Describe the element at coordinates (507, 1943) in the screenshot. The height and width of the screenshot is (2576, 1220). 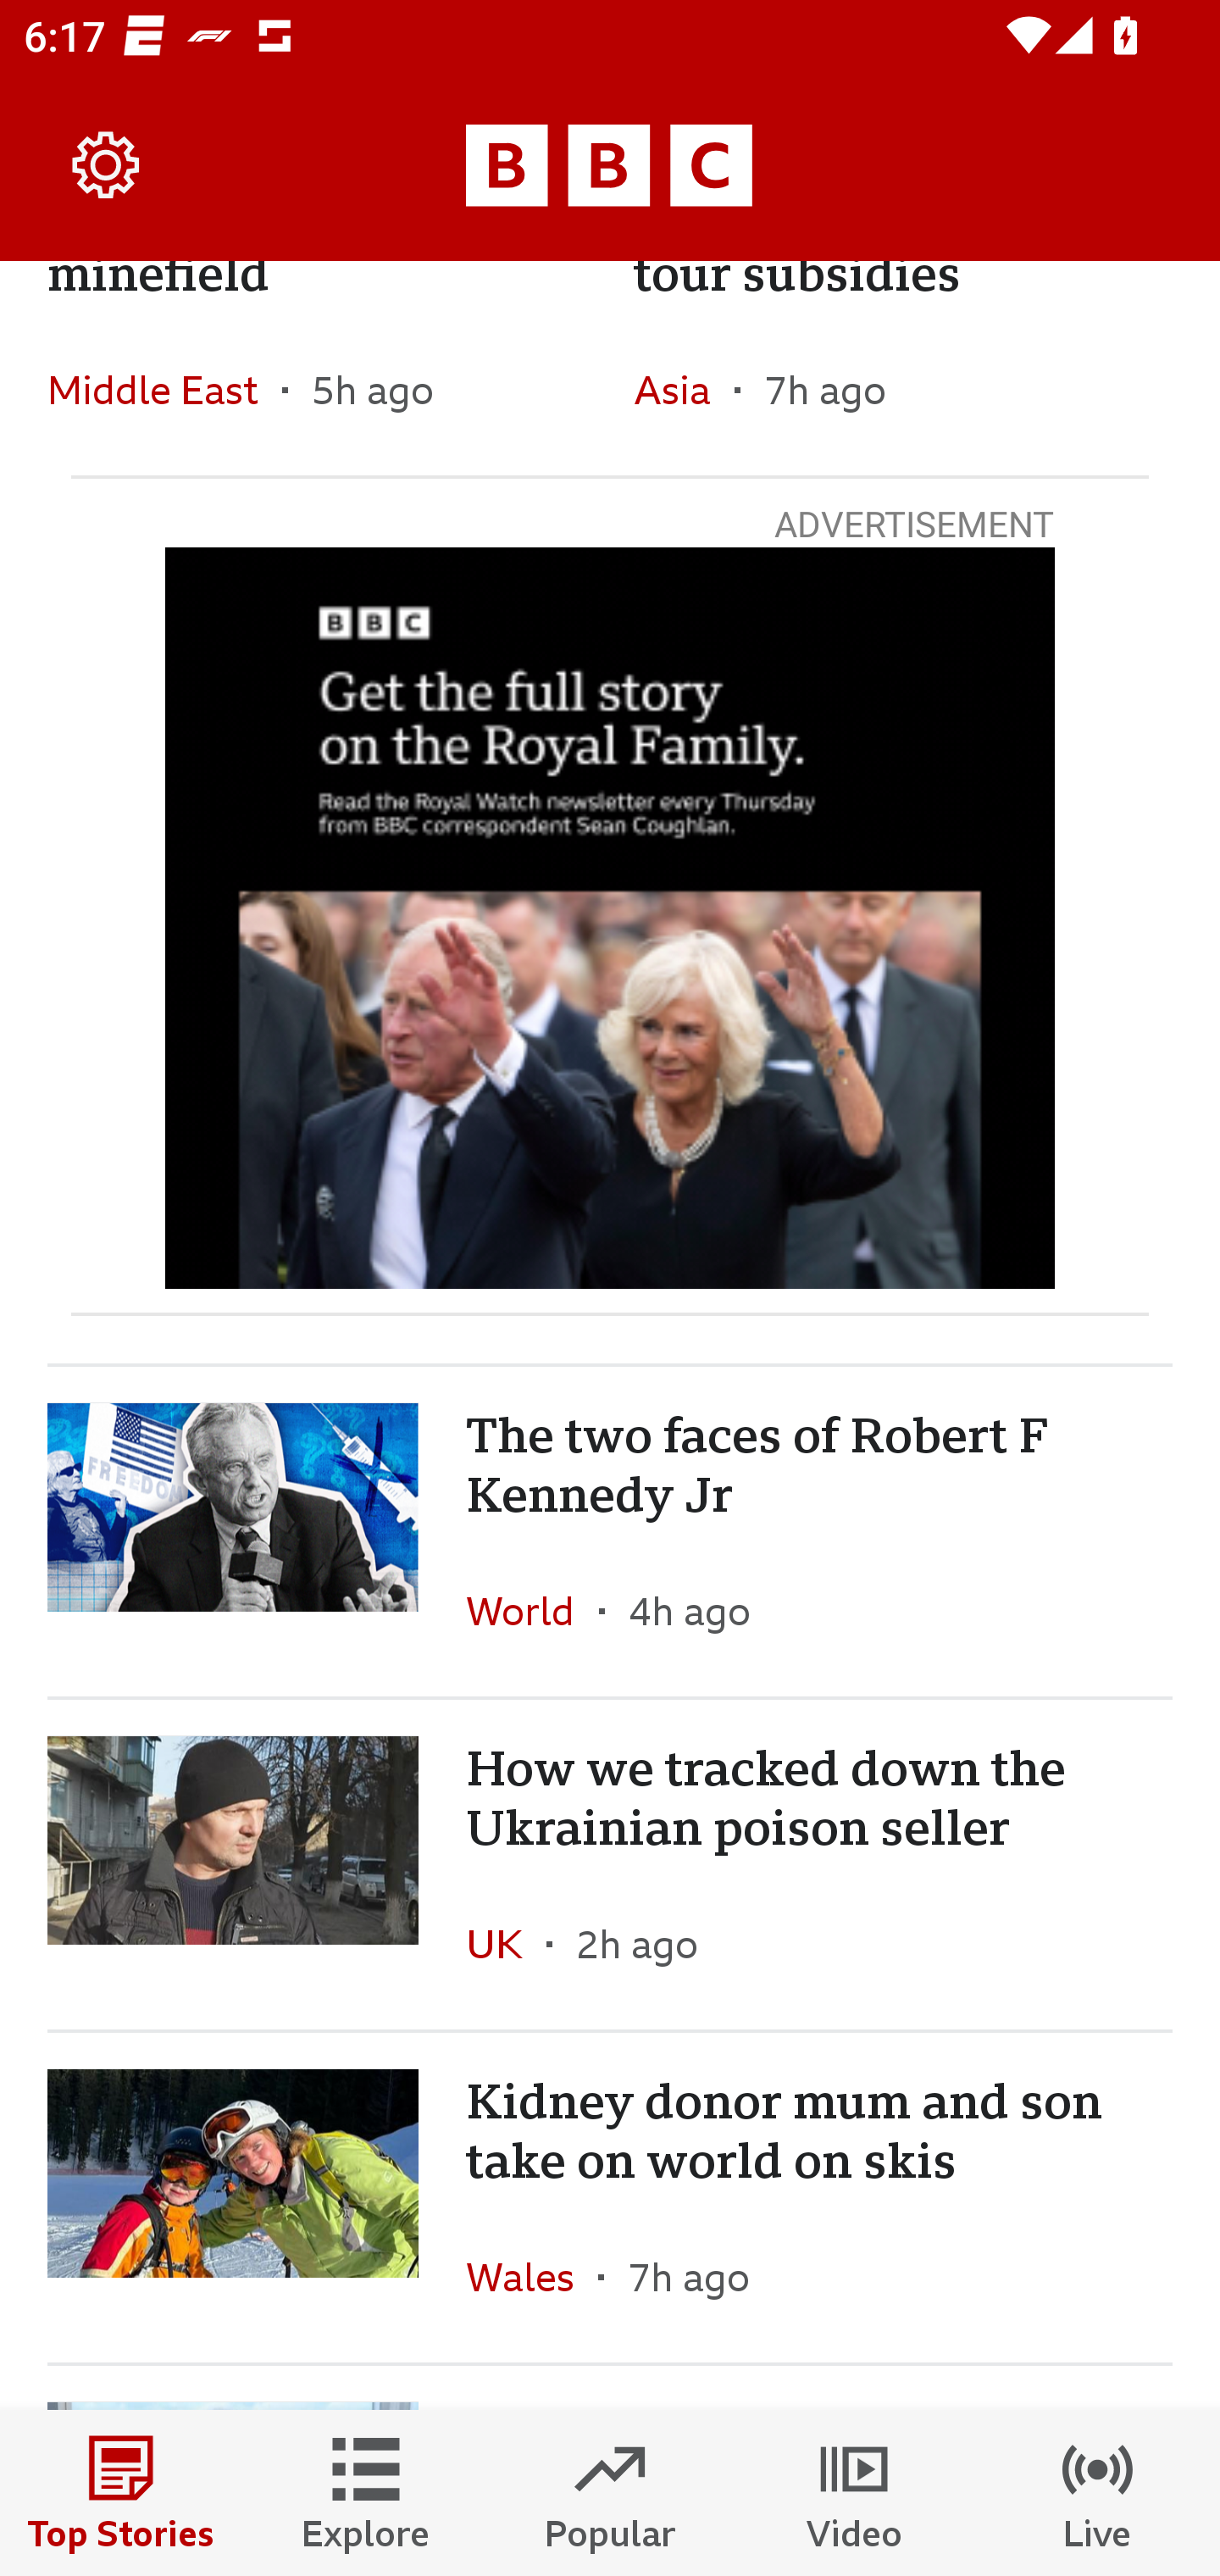
I see `UK In the section UK` at that location.